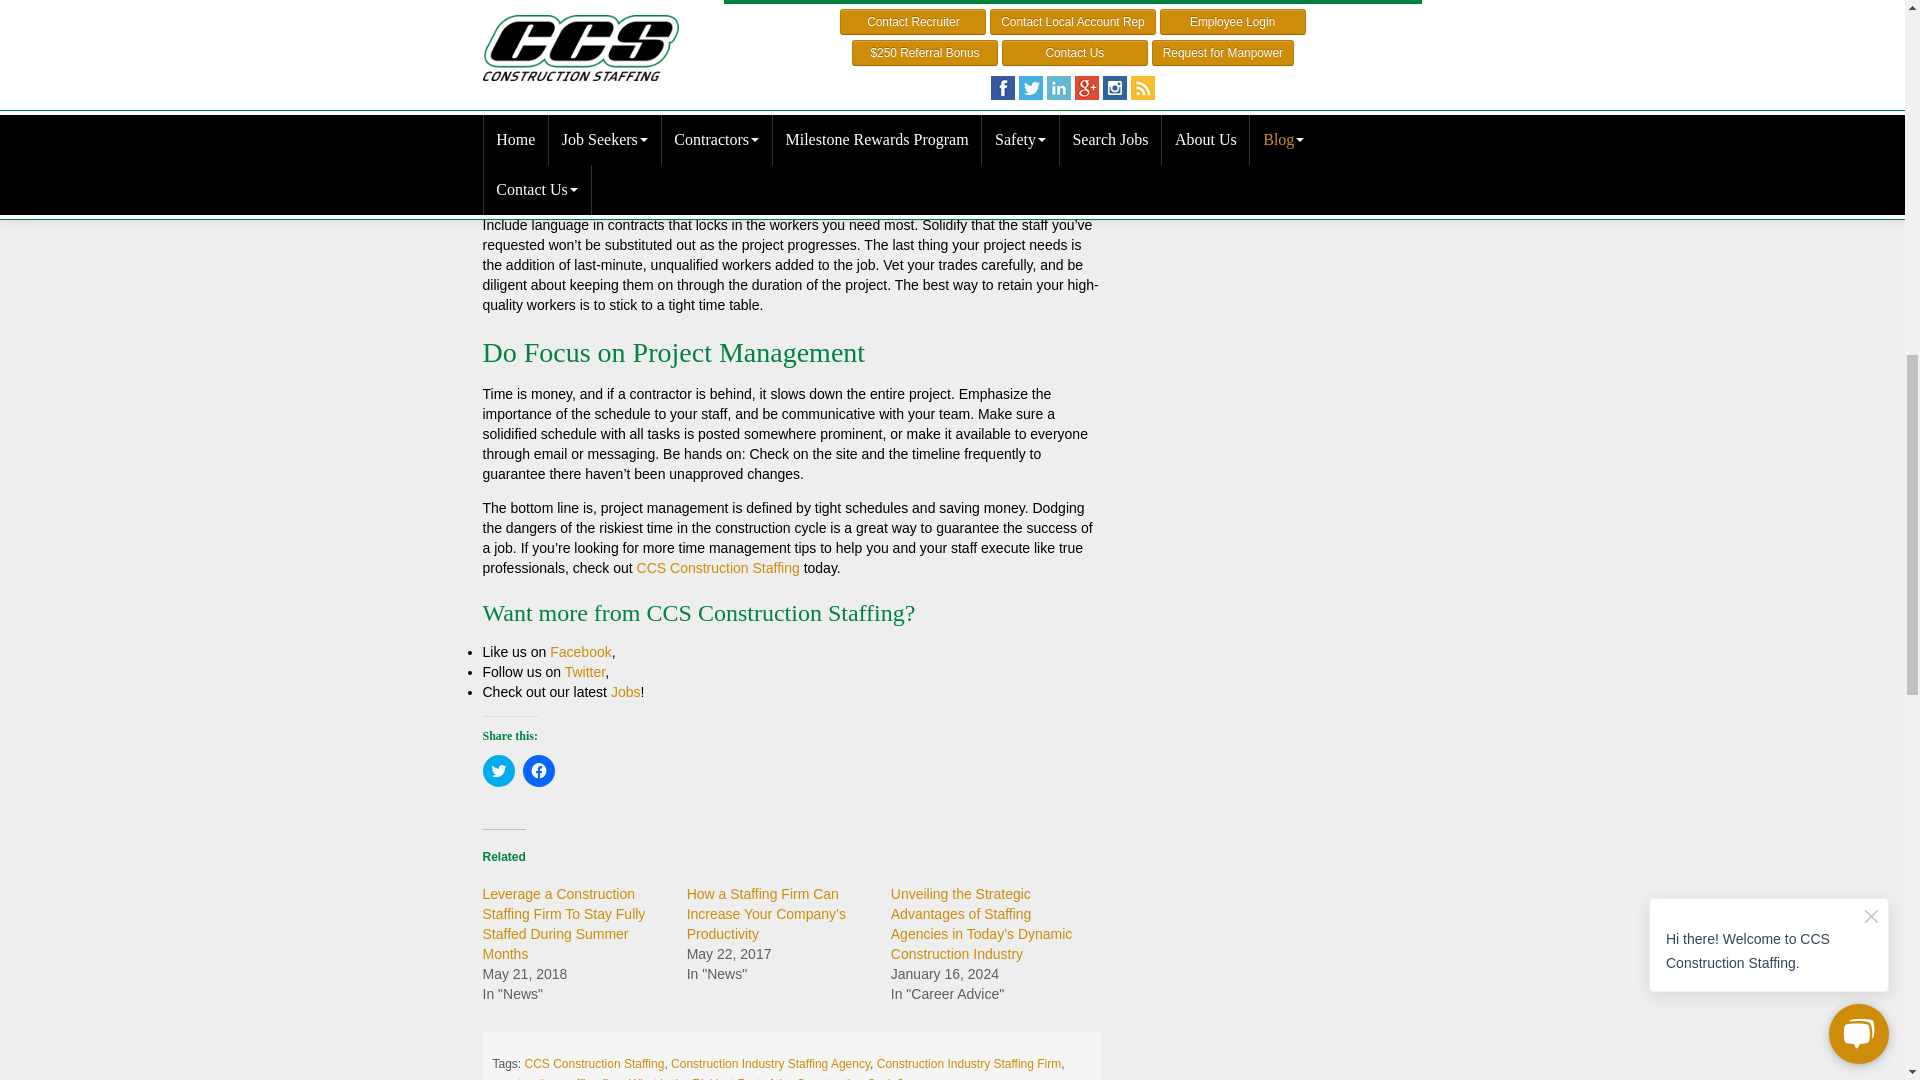 This screenshot has width=1920, height=1080. Describe the element at coordinates (498, 770) in the screenshot. I see `Click to share on Twitter` at that location.